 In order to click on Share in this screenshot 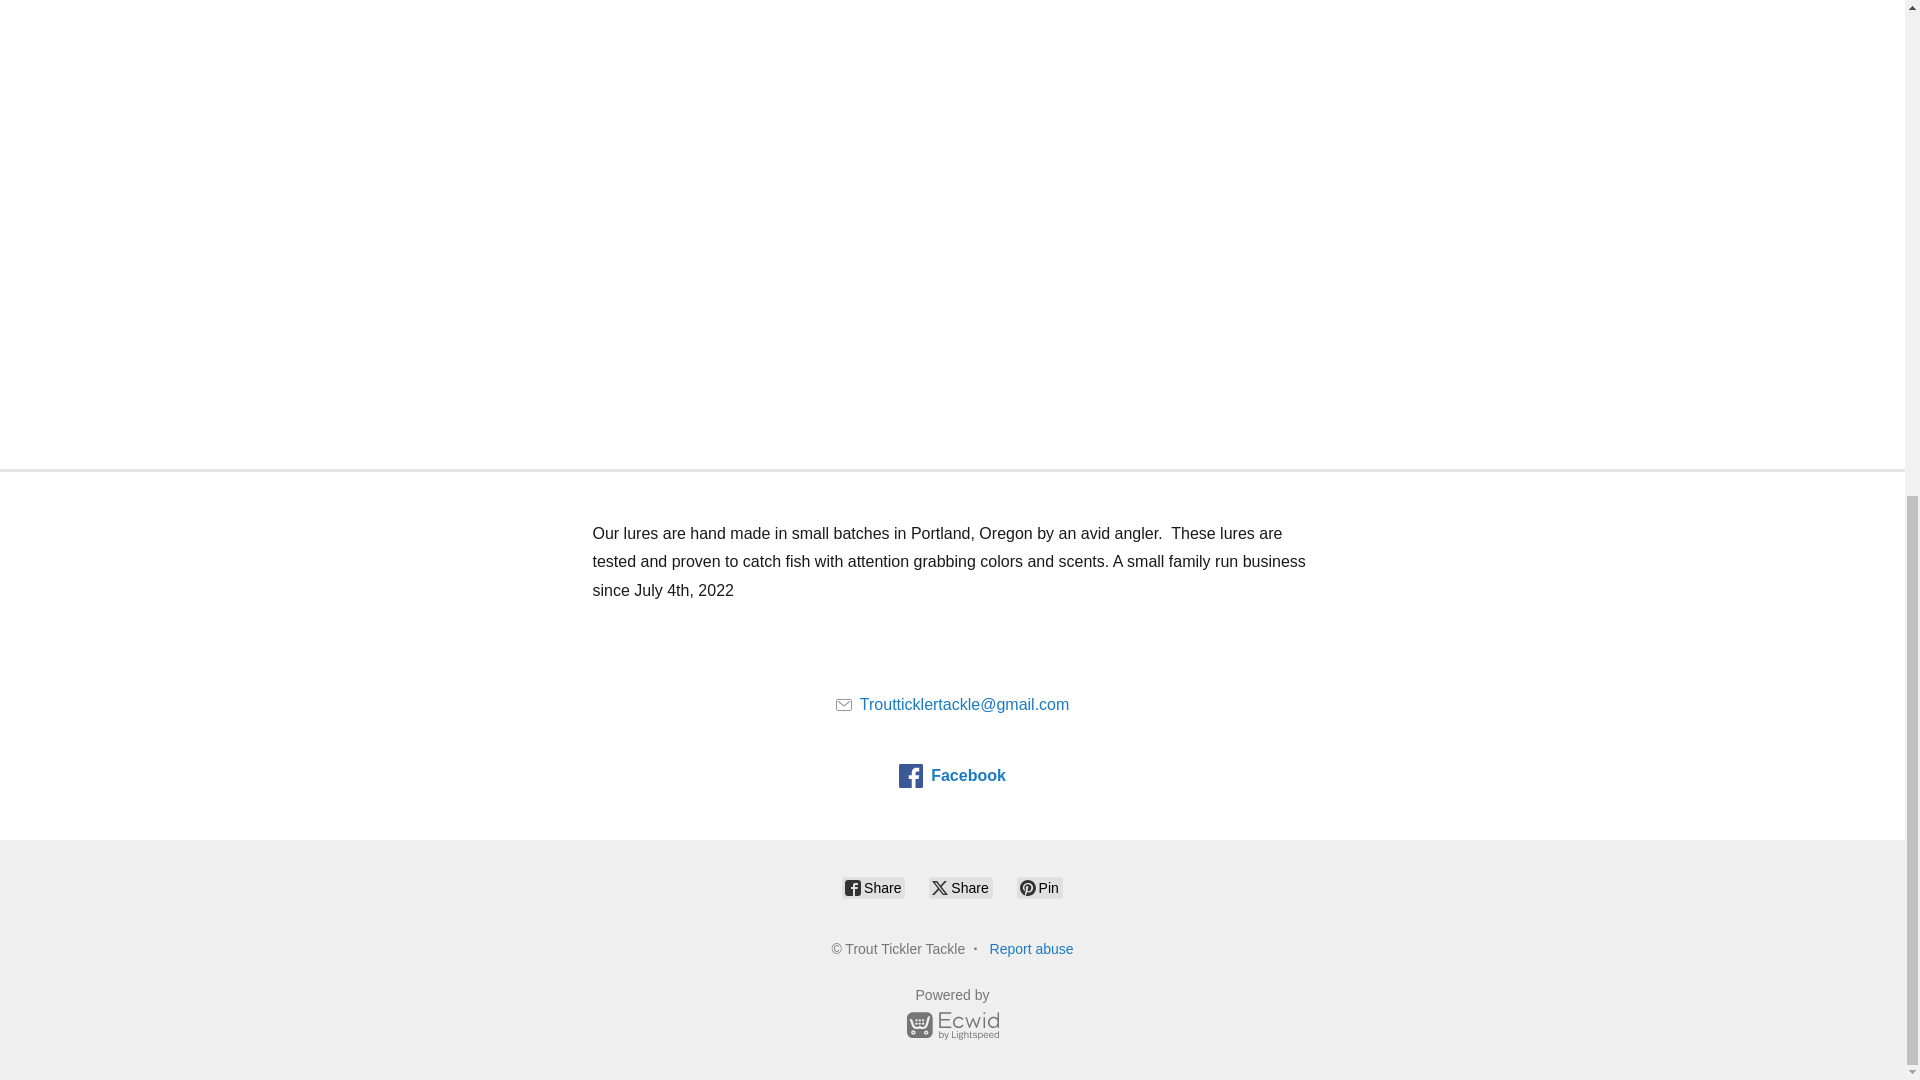, I will do `click(873, 887)`.